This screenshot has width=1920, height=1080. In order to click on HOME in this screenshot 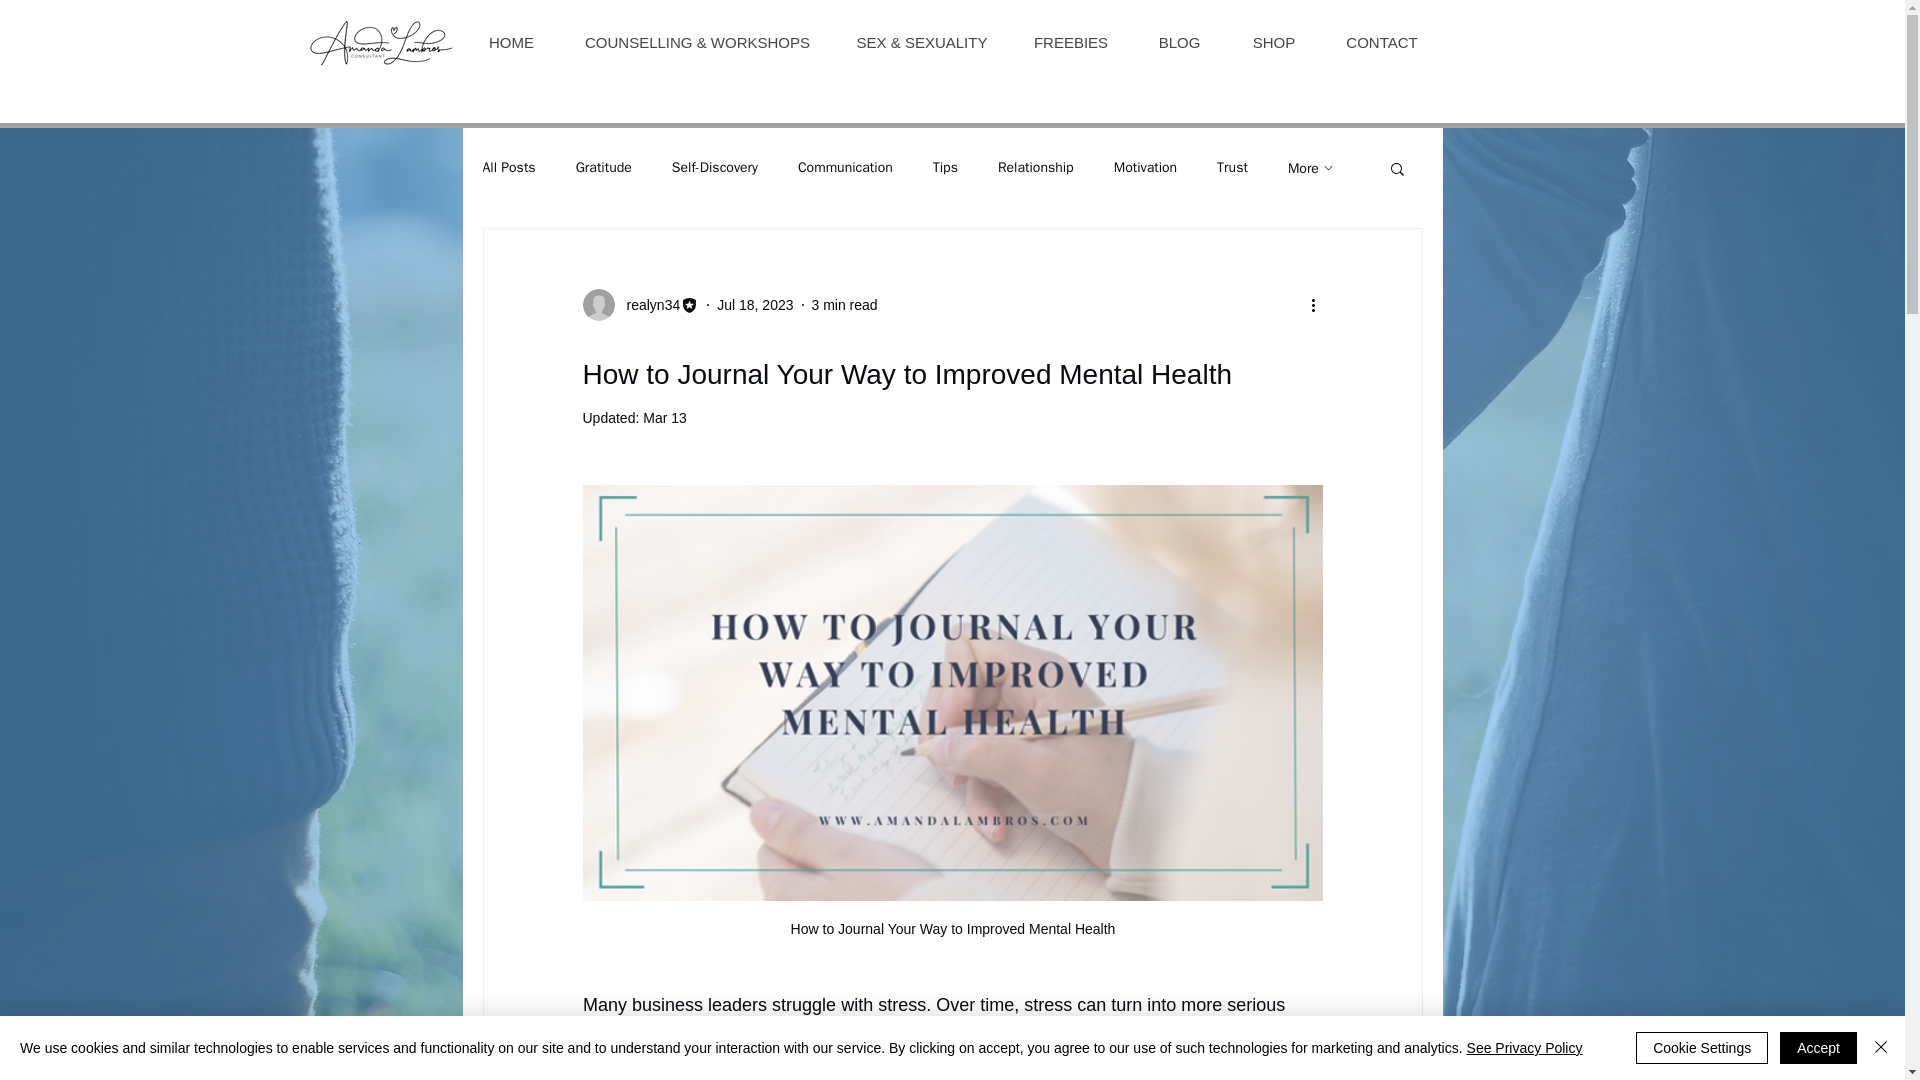, I will do `click(511, 43)`.